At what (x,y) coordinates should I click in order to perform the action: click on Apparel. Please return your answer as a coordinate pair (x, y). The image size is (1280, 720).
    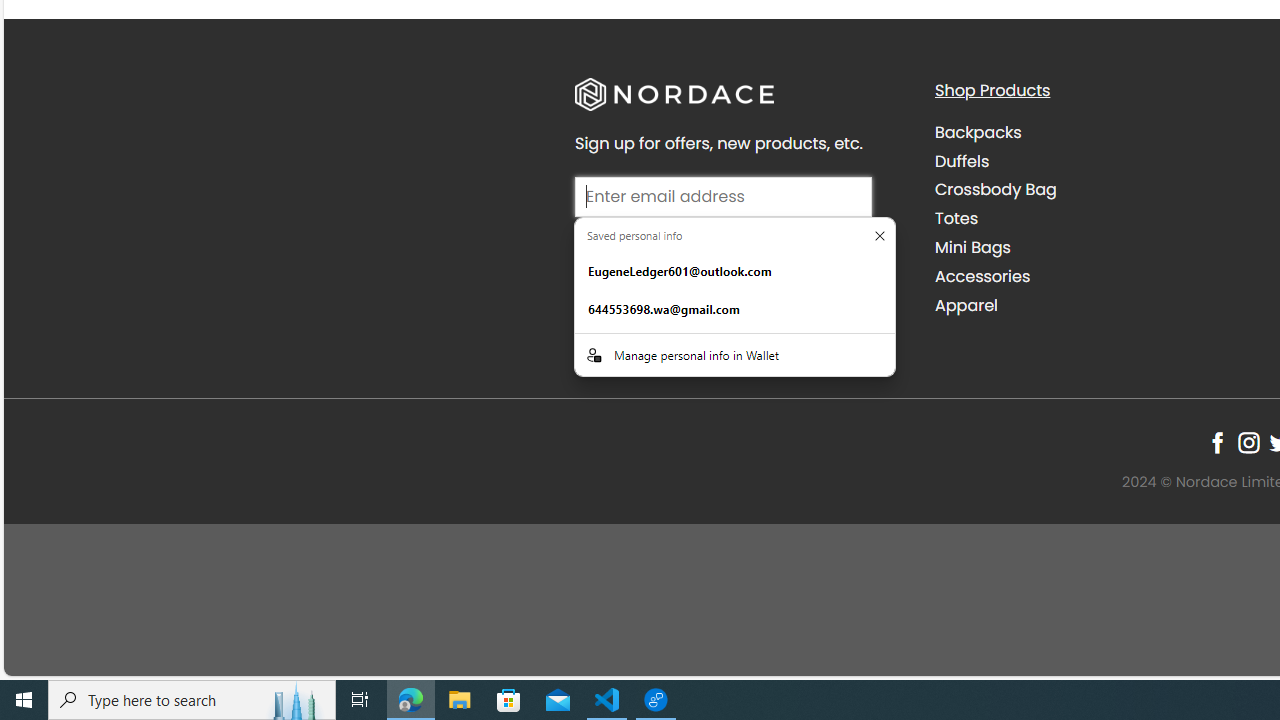
    Looking at the image, I should click on (1099, 305).